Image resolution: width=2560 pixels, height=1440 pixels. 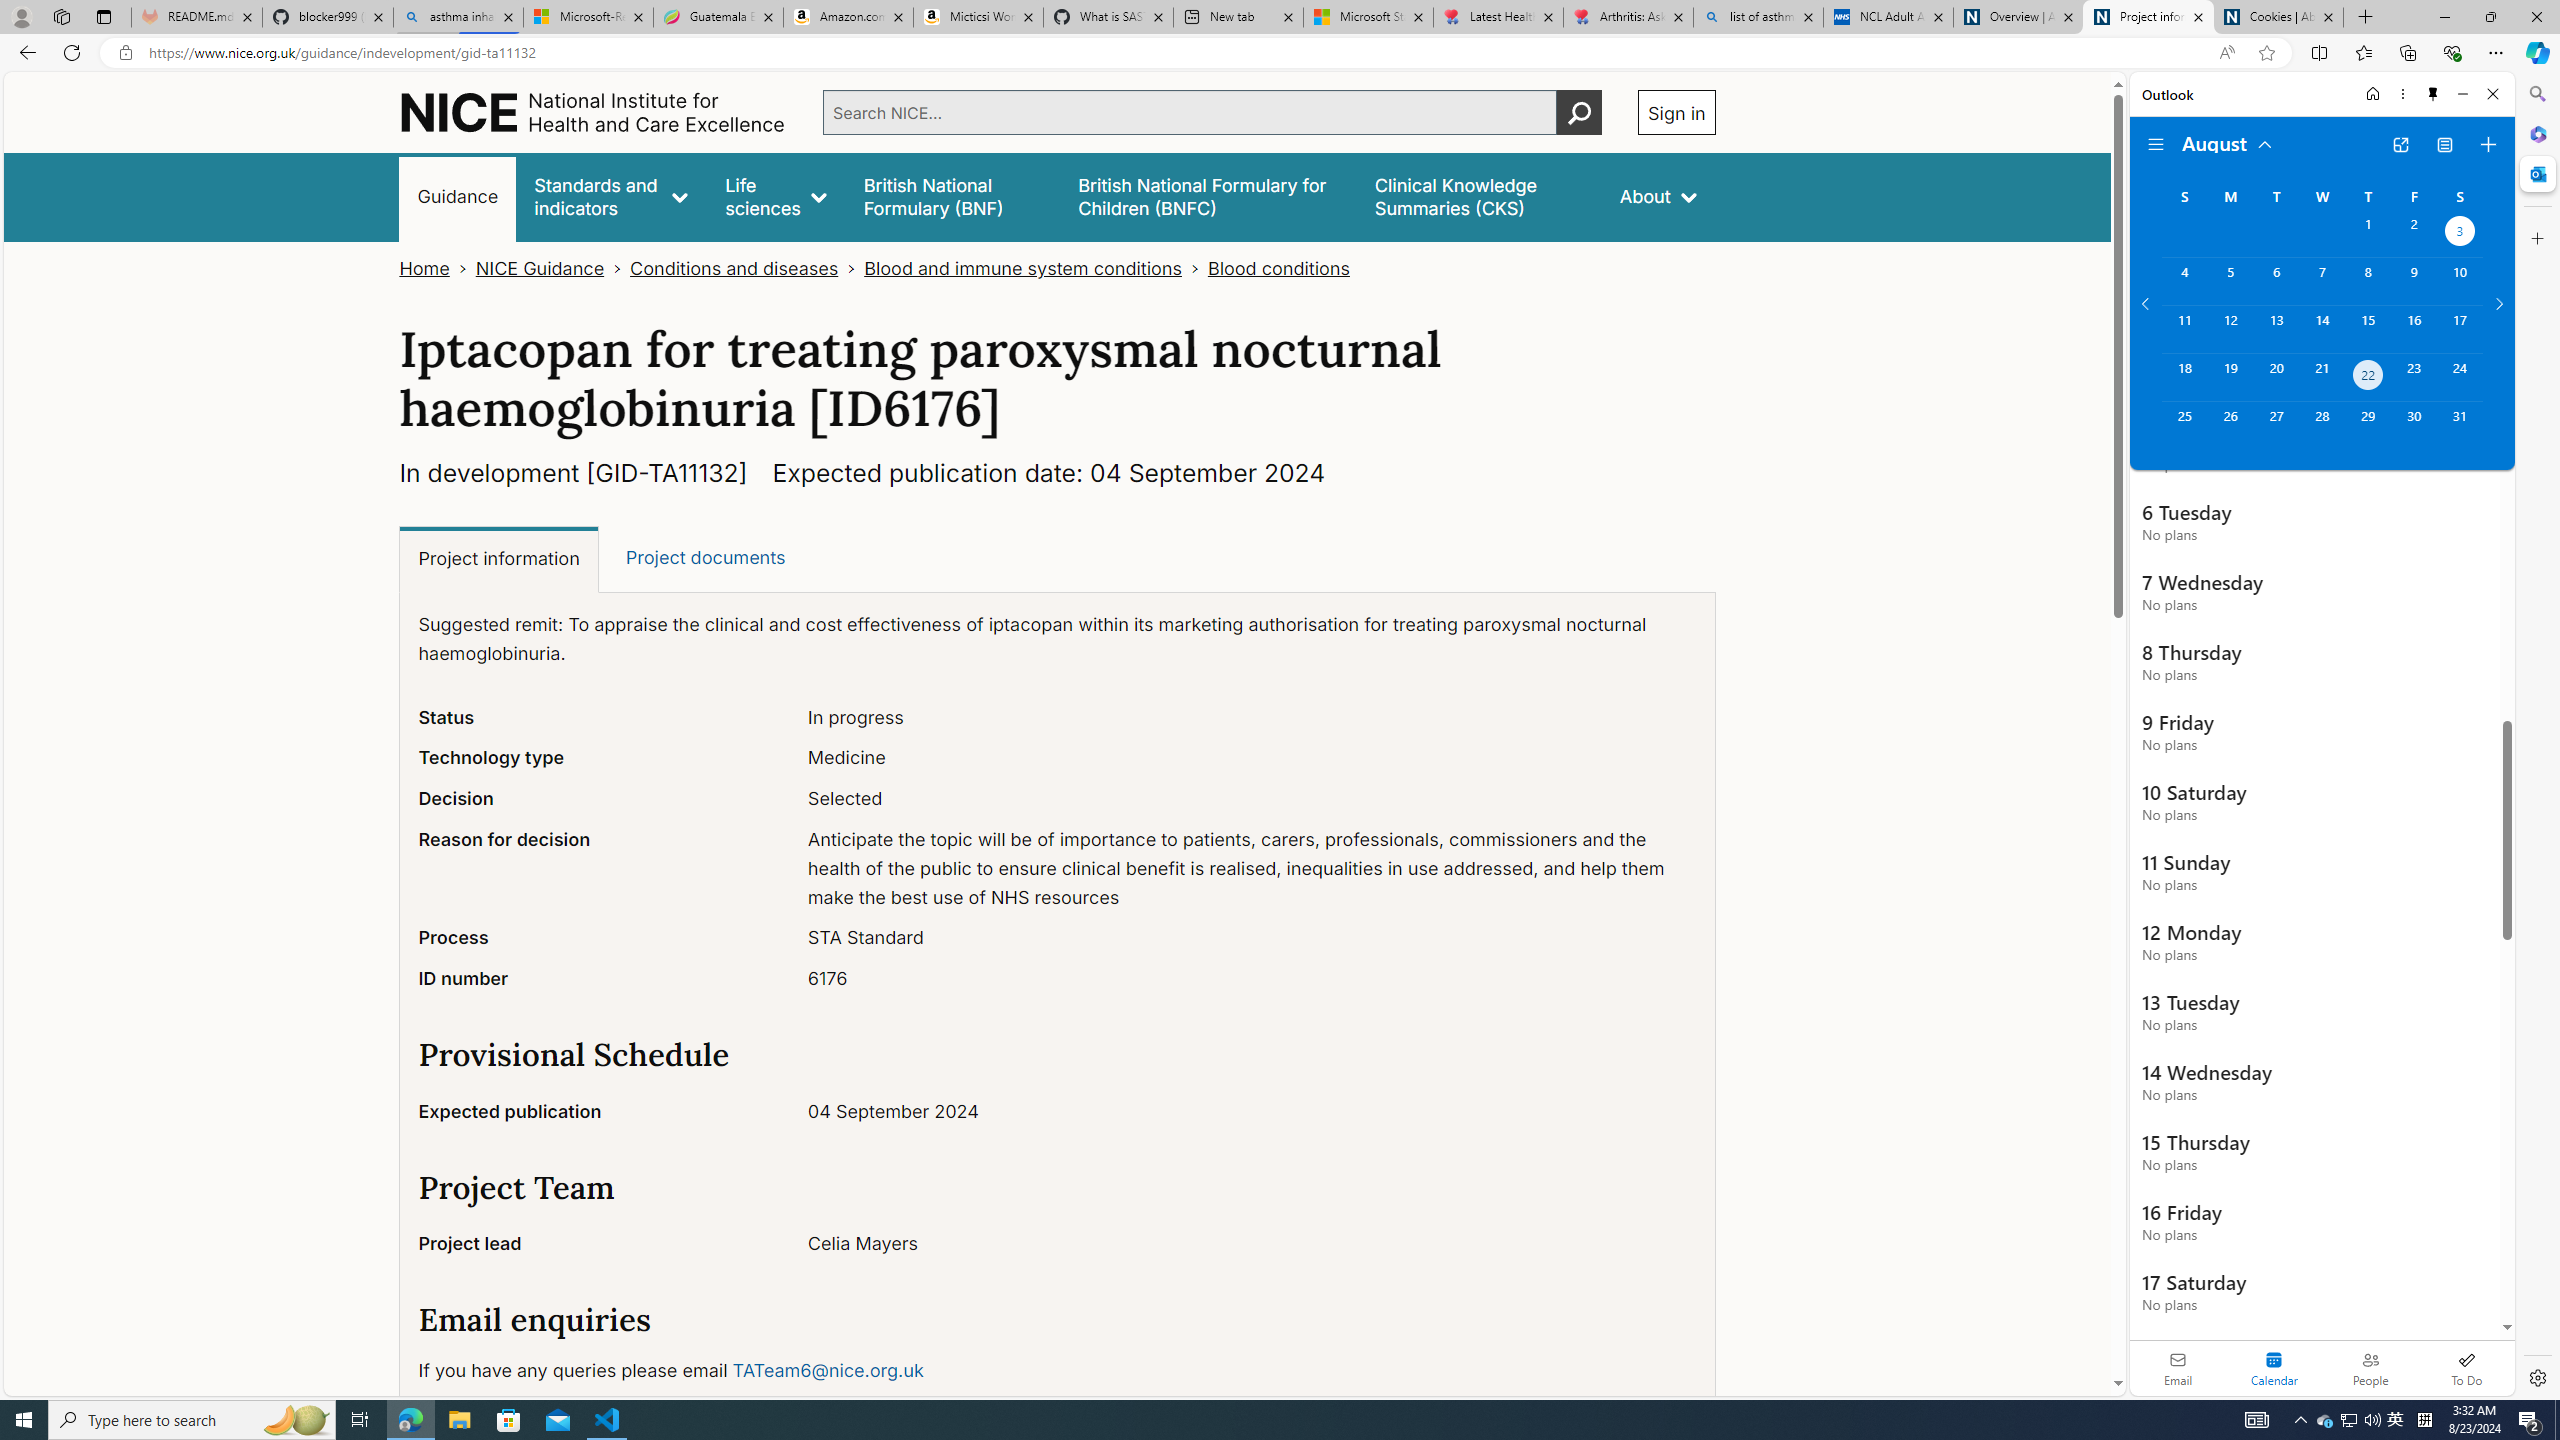 What do you see at coordinates (2321, 281) in the screenshot?
I see `Wednesday, August 7, 2024. ` at bounding box center [2321, 281].